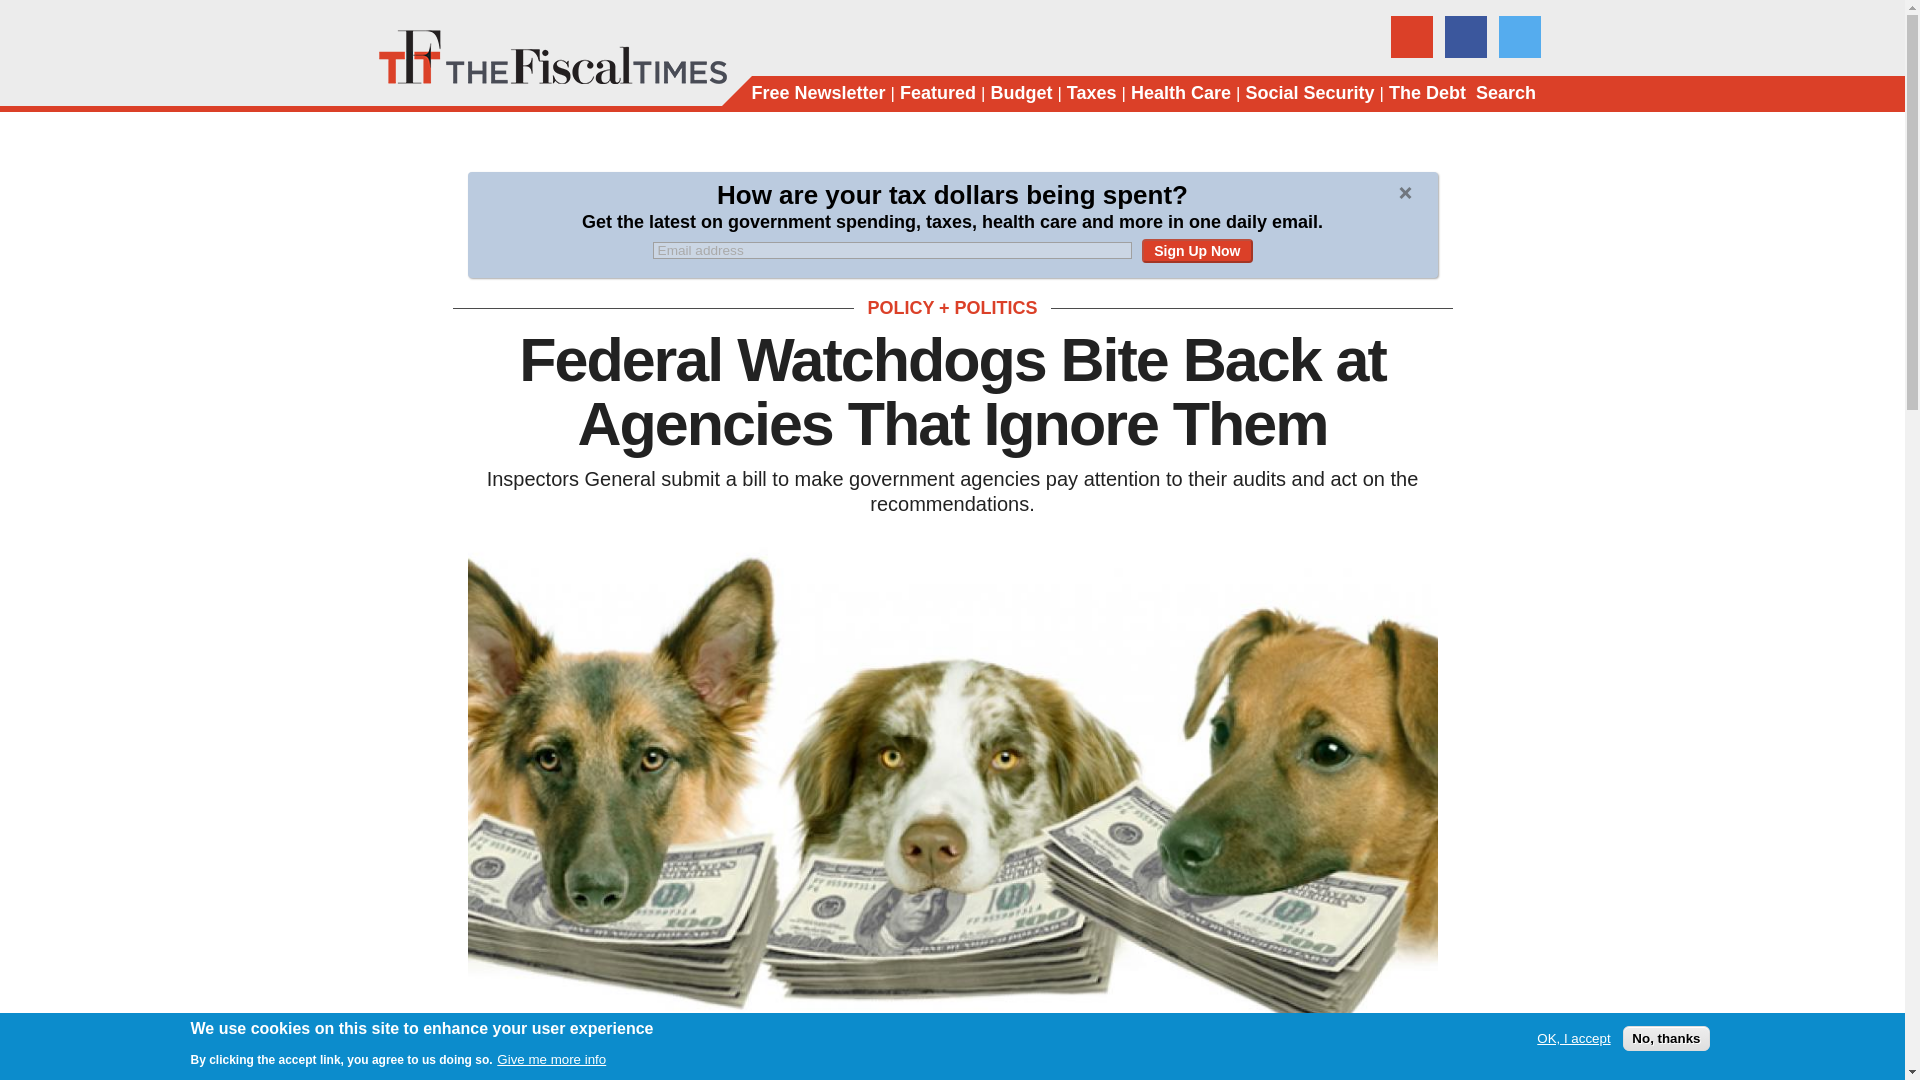 This screenshot has width=1920, height=1080. Describe the element at coordinates (1092, 94) in the screenshot. I see `Taxes` at that location.